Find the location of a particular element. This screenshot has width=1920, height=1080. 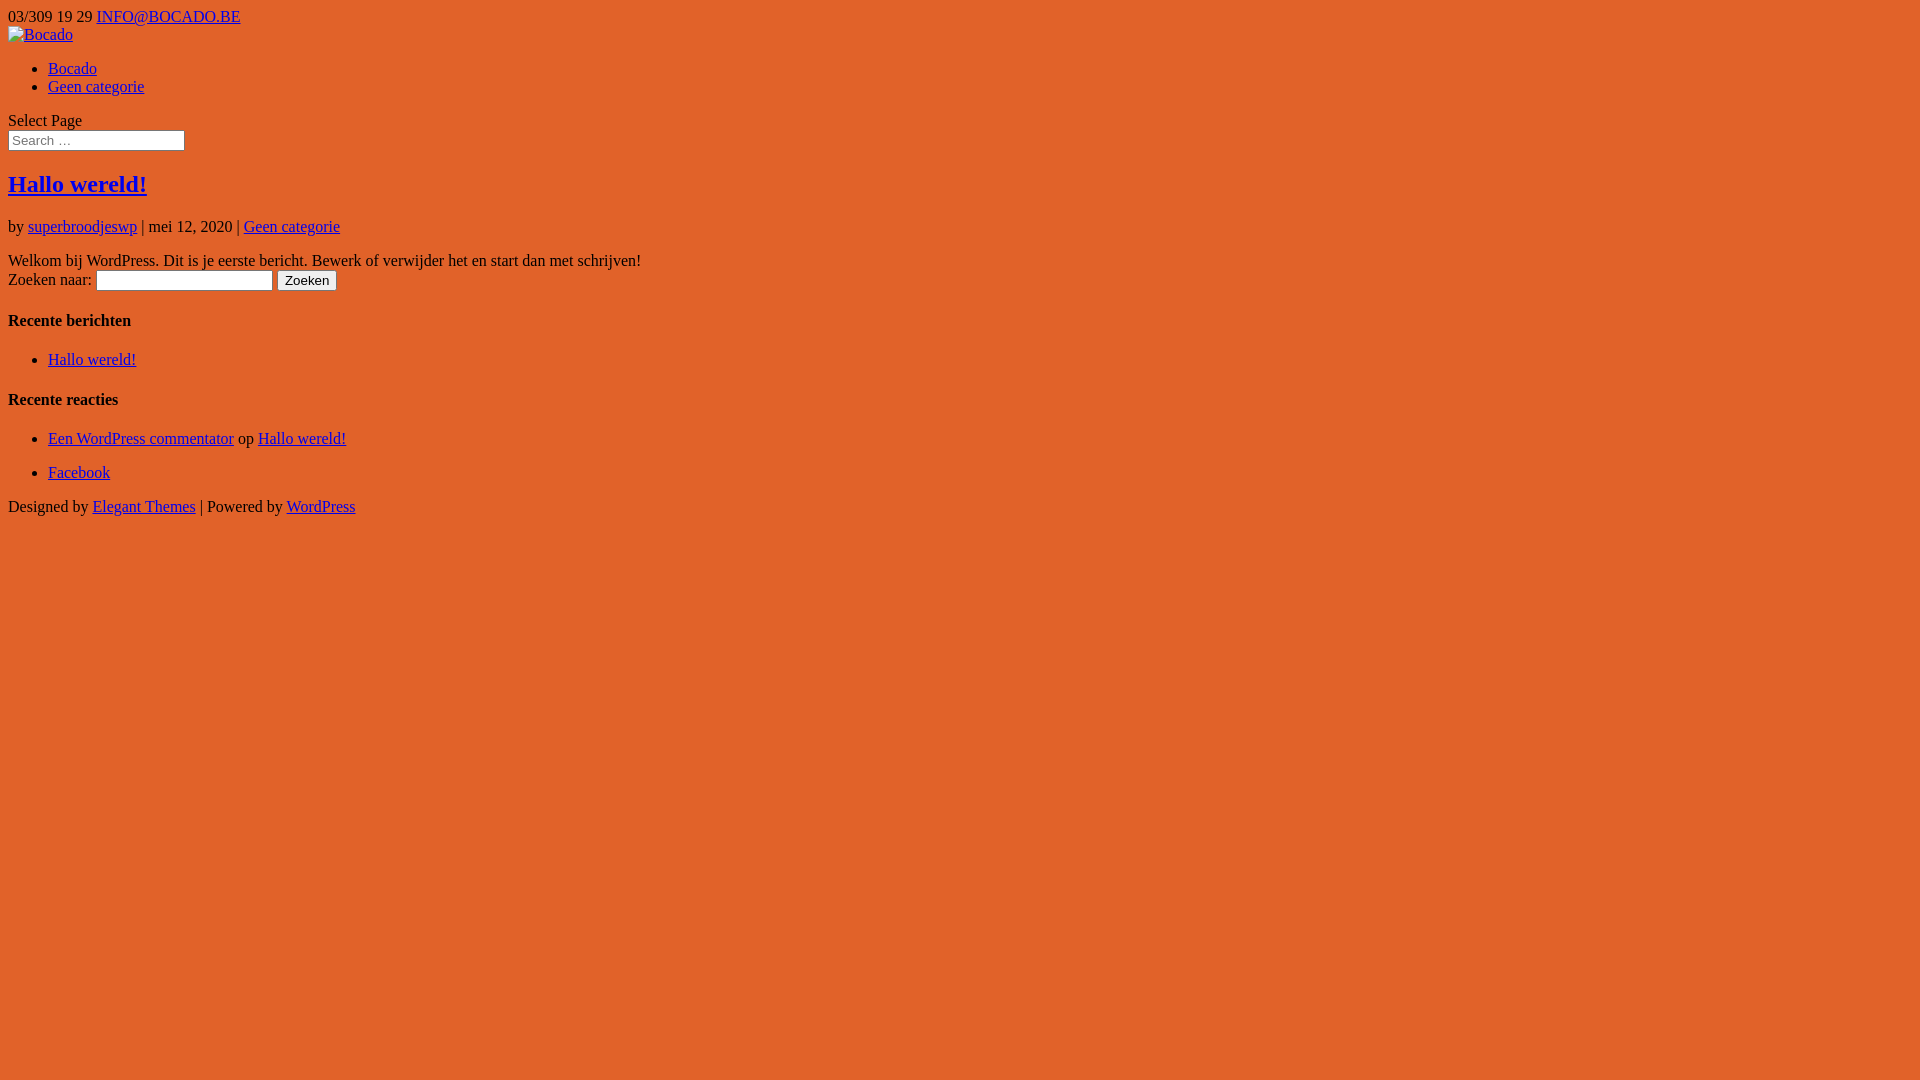

Geen categorie is located at coordinates (292, 226).